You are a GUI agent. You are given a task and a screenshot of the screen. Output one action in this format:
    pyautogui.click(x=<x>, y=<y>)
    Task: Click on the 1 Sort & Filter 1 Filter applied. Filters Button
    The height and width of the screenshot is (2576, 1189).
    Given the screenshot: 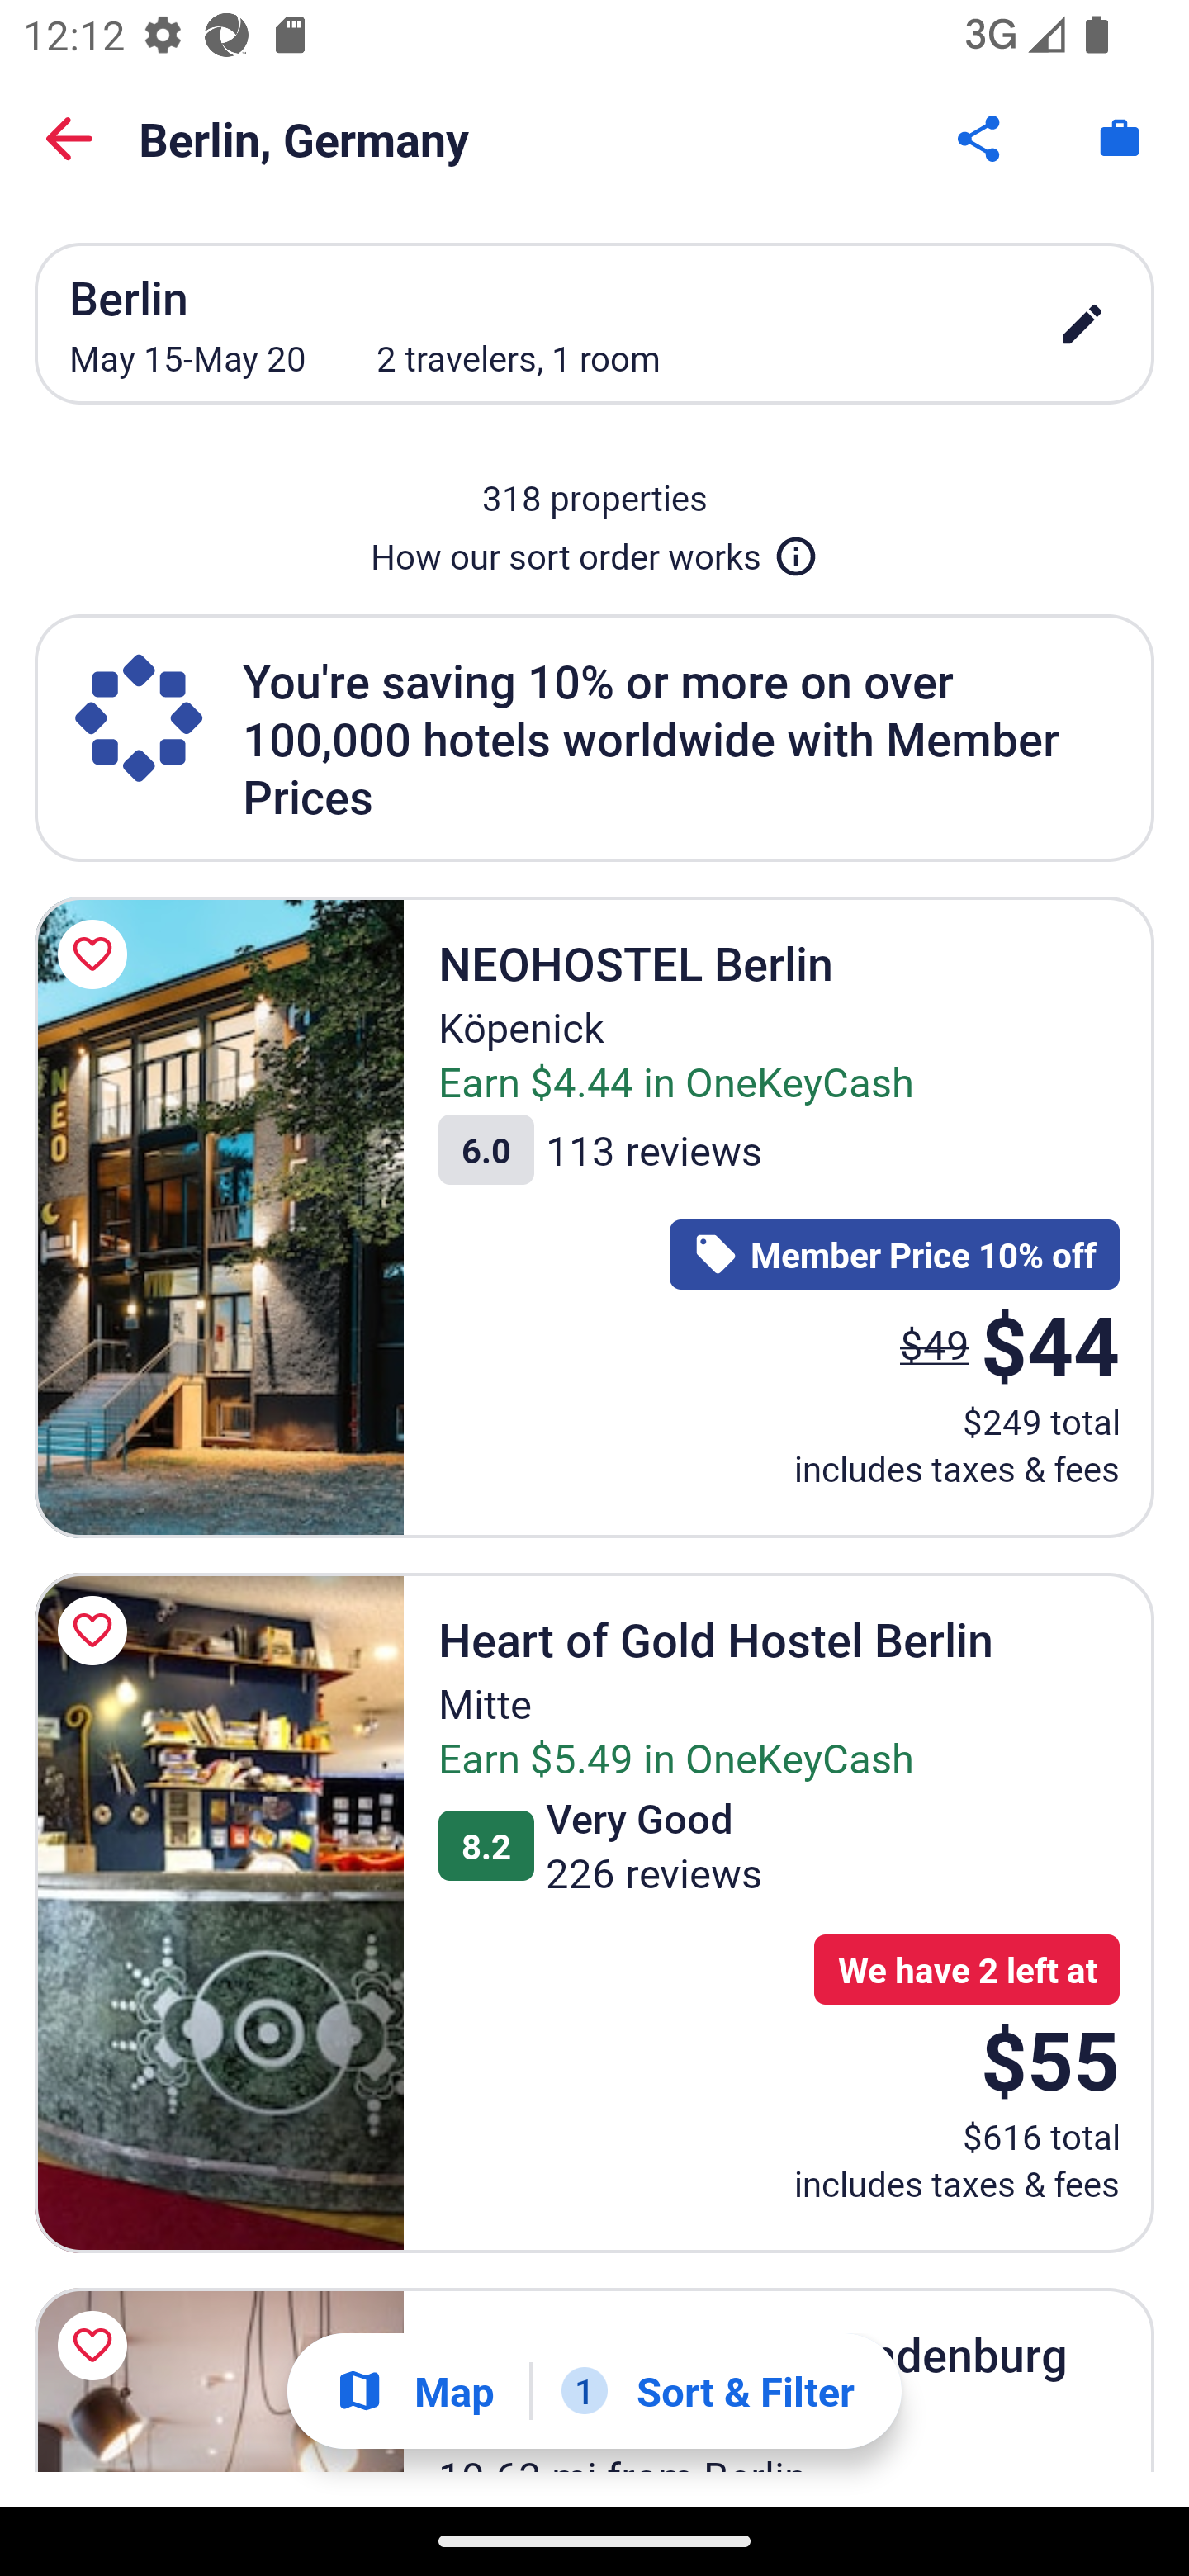 What is the action you would take?
    pyautogui.click(x=708, y=2391)
    